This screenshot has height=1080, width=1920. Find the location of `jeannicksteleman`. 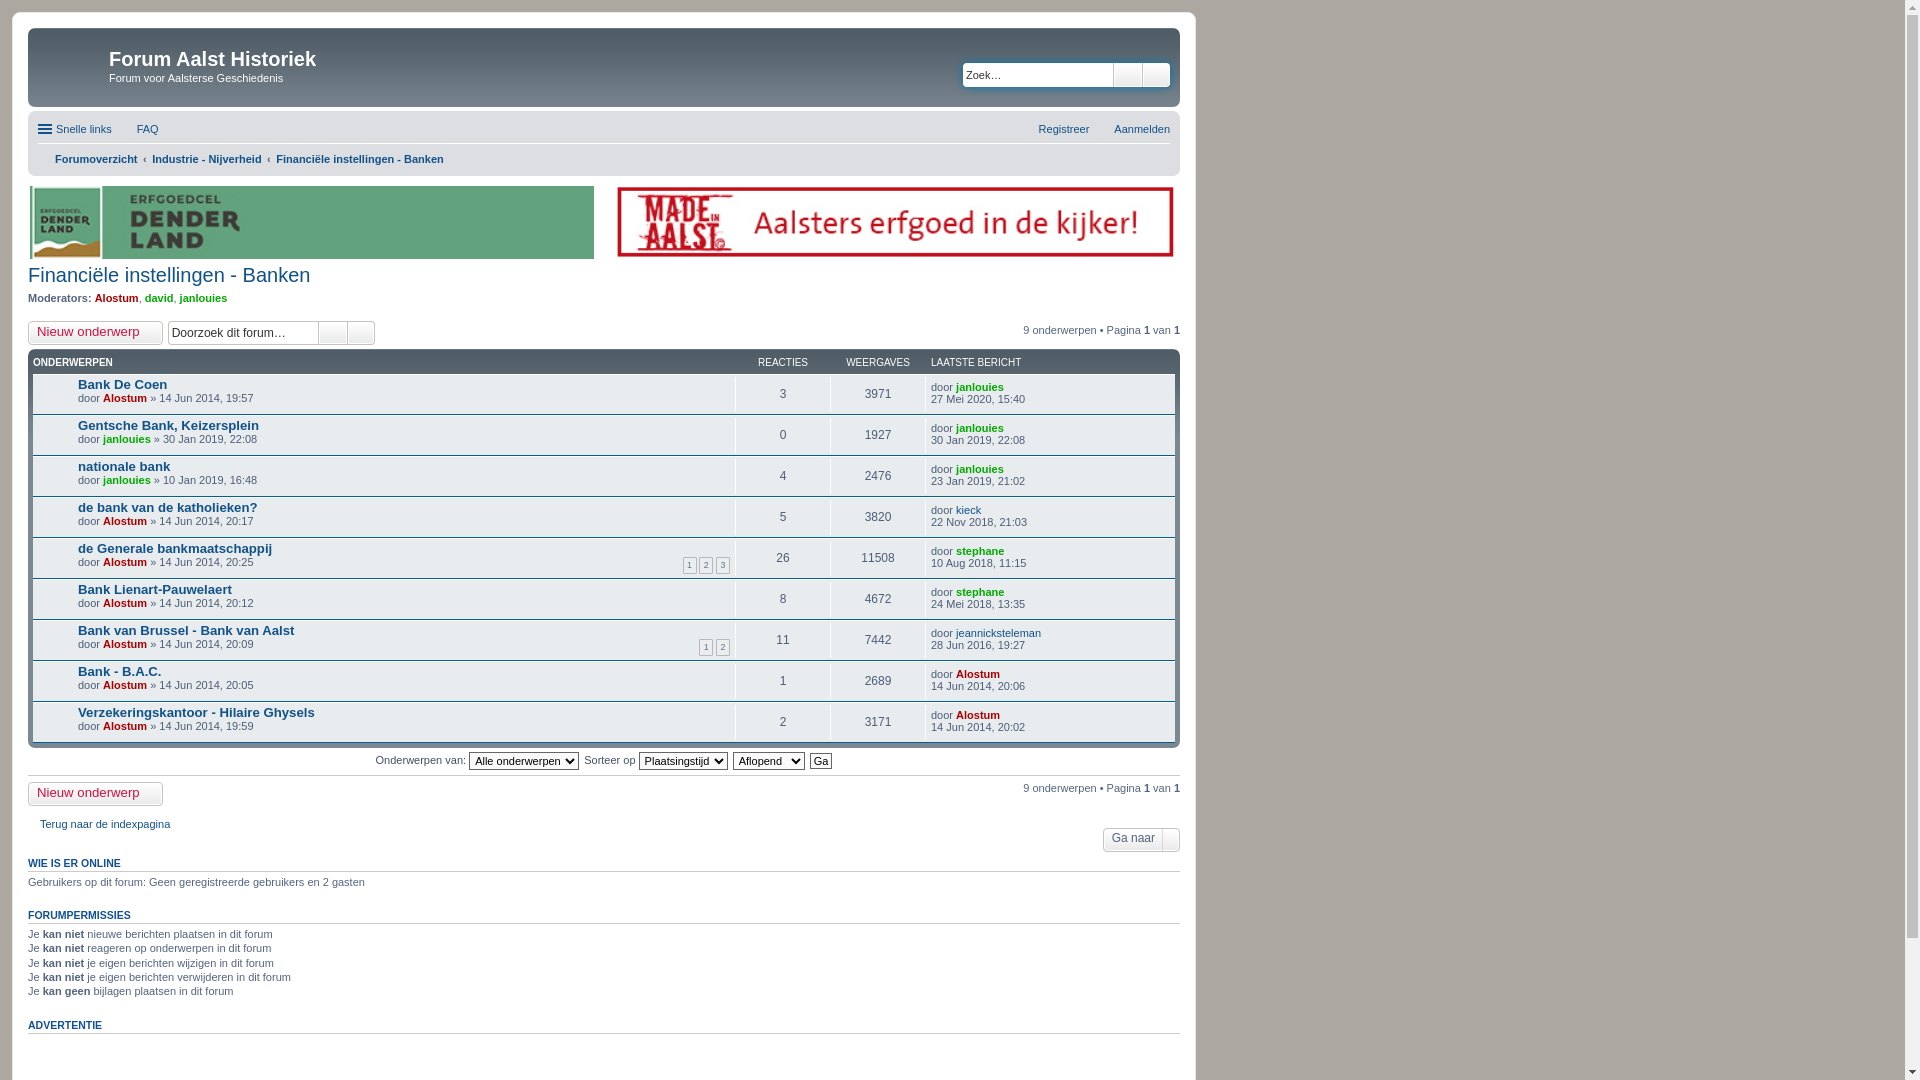

jeannicksteleman is located at coordinates (998, 633).